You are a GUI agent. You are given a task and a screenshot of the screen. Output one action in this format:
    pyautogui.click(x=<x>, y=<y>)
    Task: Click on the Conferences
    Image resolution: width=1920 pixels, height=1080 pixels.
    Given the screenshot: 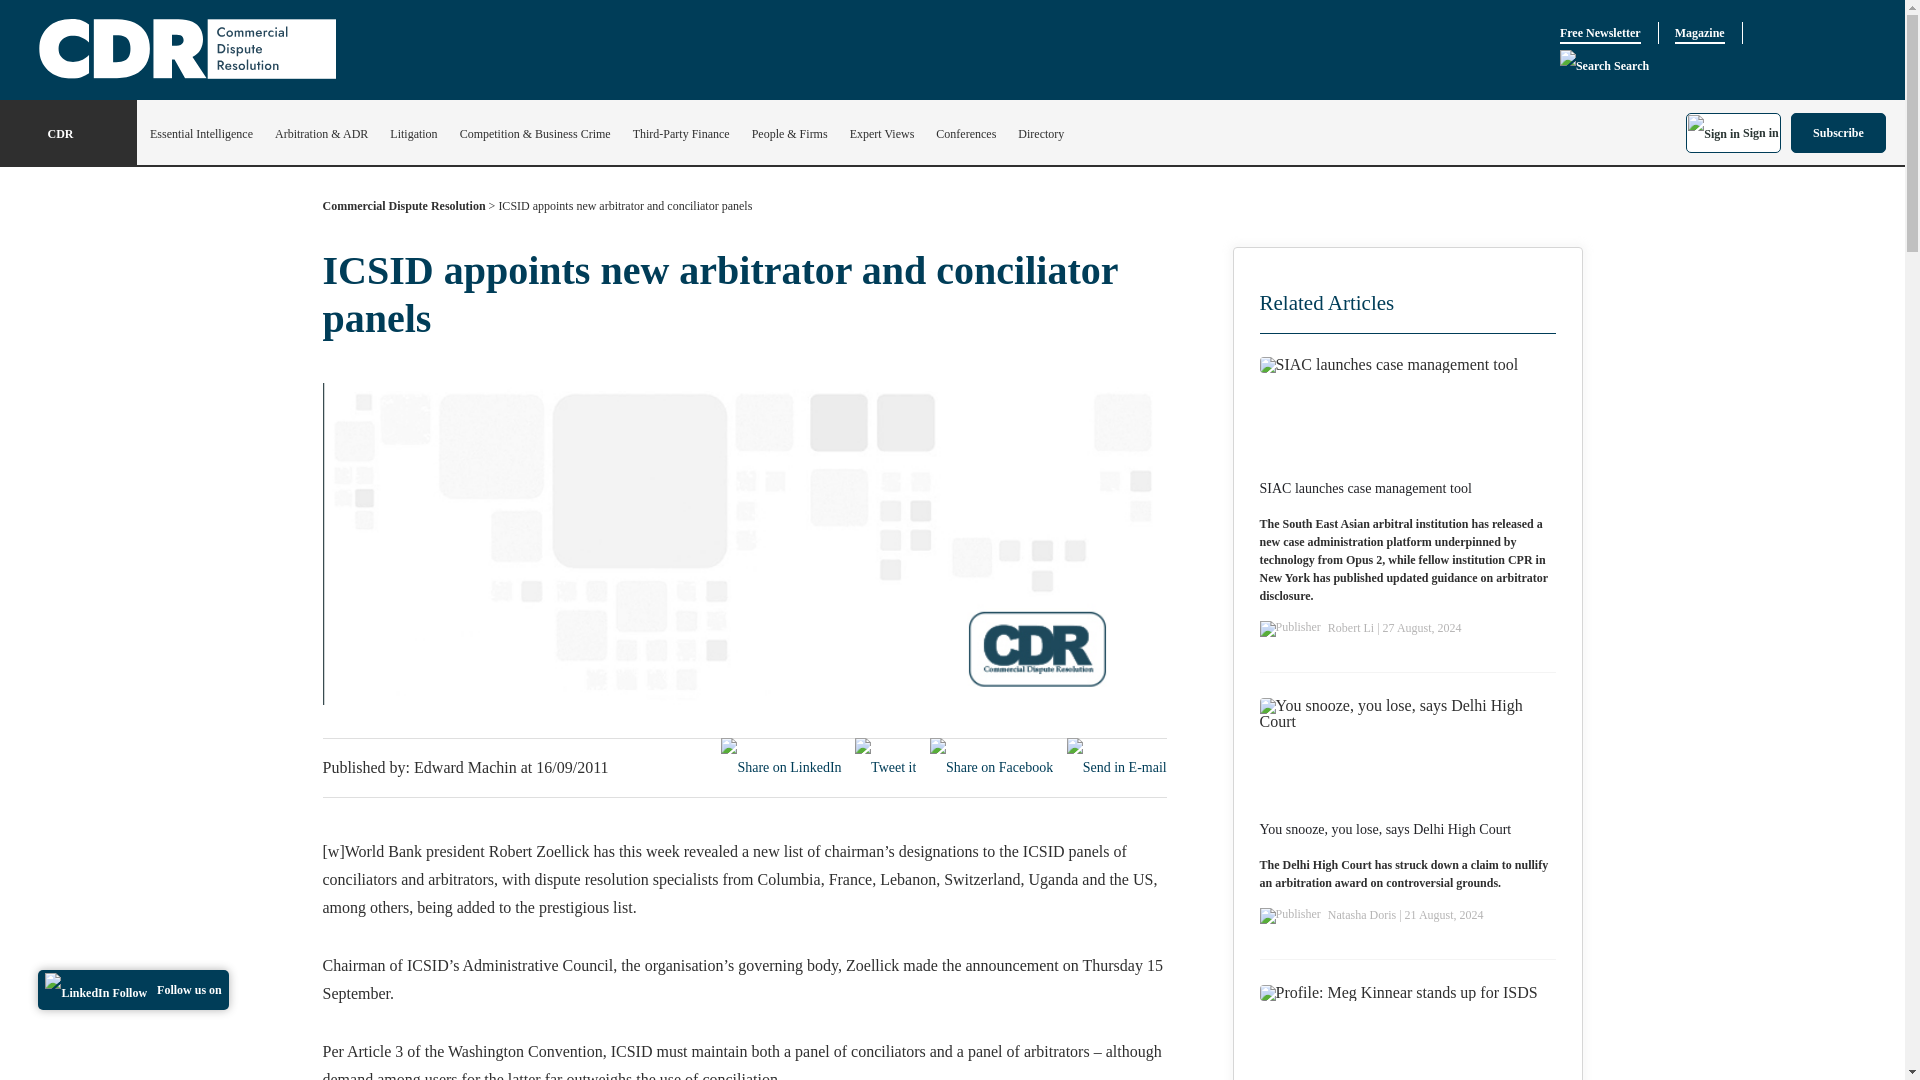 What is the action you would take?
    pyautogui.click(x=966, y=134)
    